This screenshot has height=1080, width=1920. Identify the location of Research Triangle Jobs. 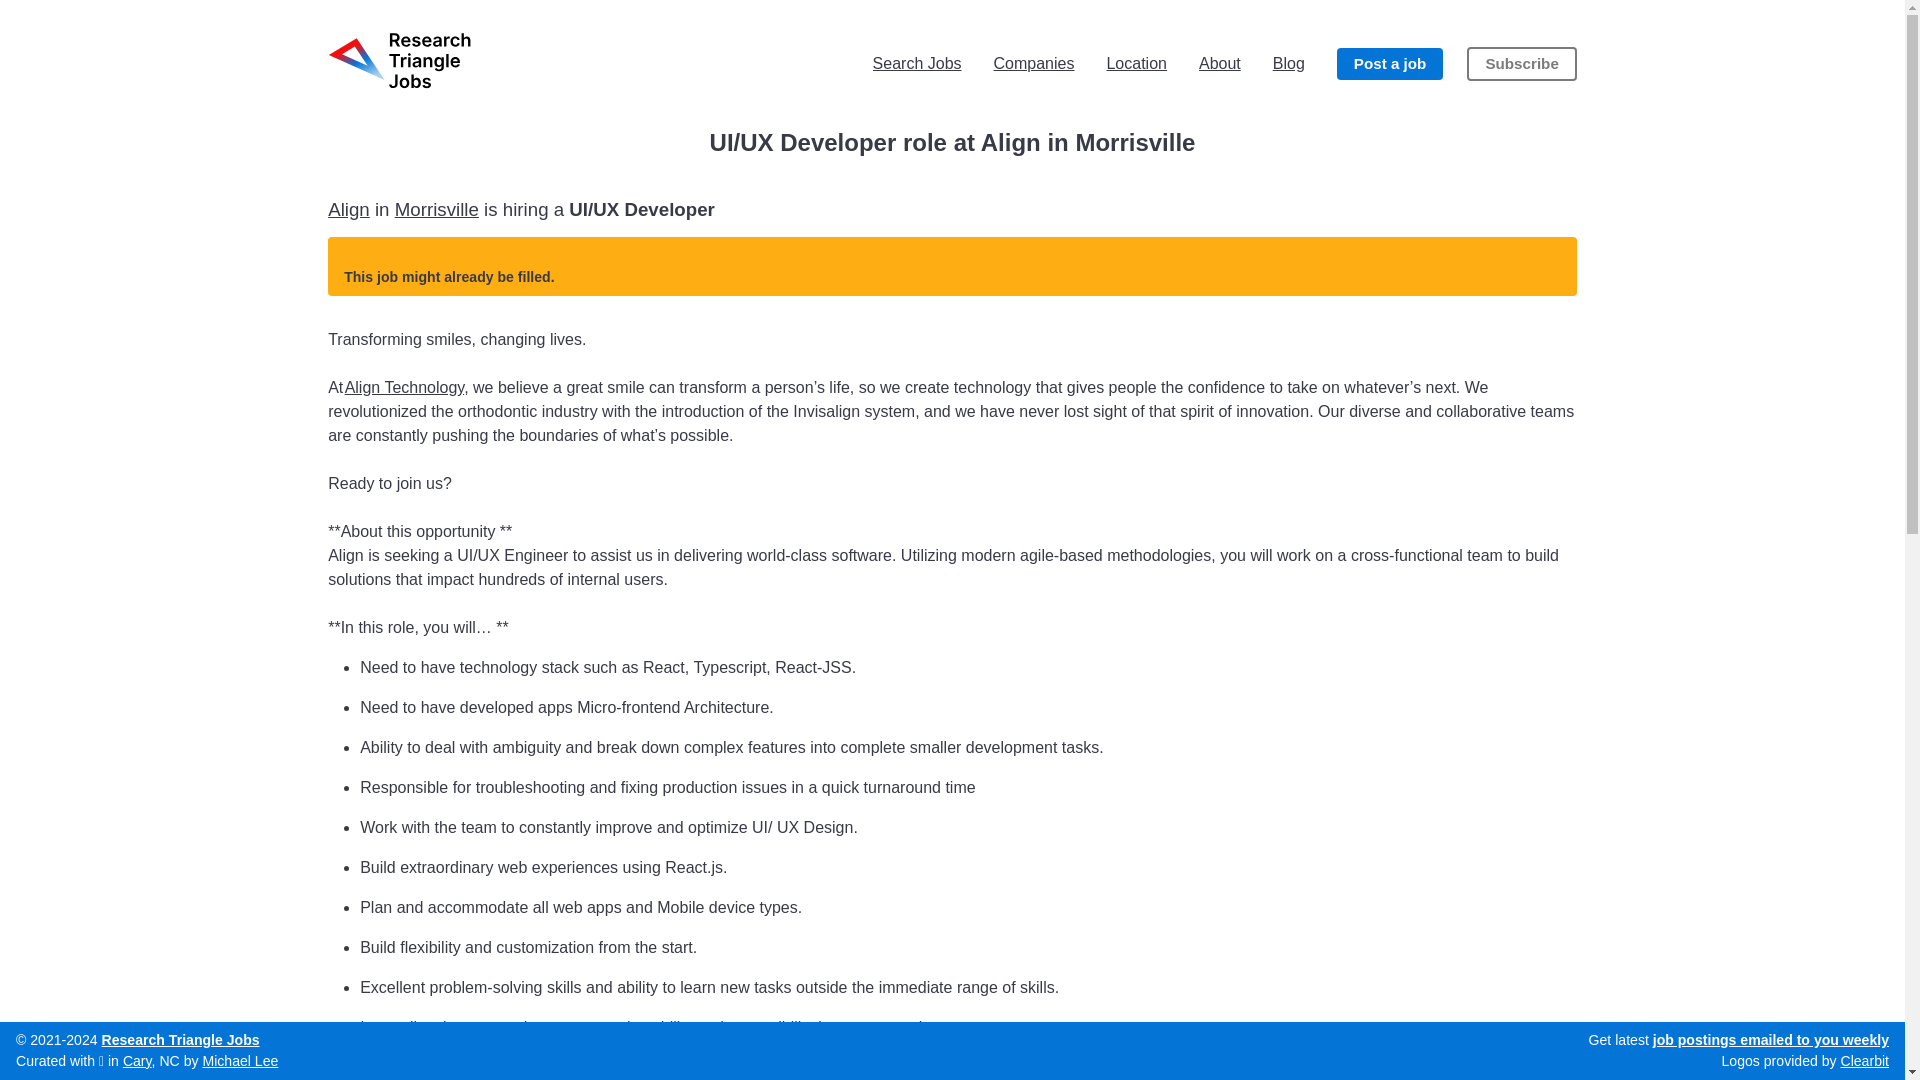
(180, 1040).